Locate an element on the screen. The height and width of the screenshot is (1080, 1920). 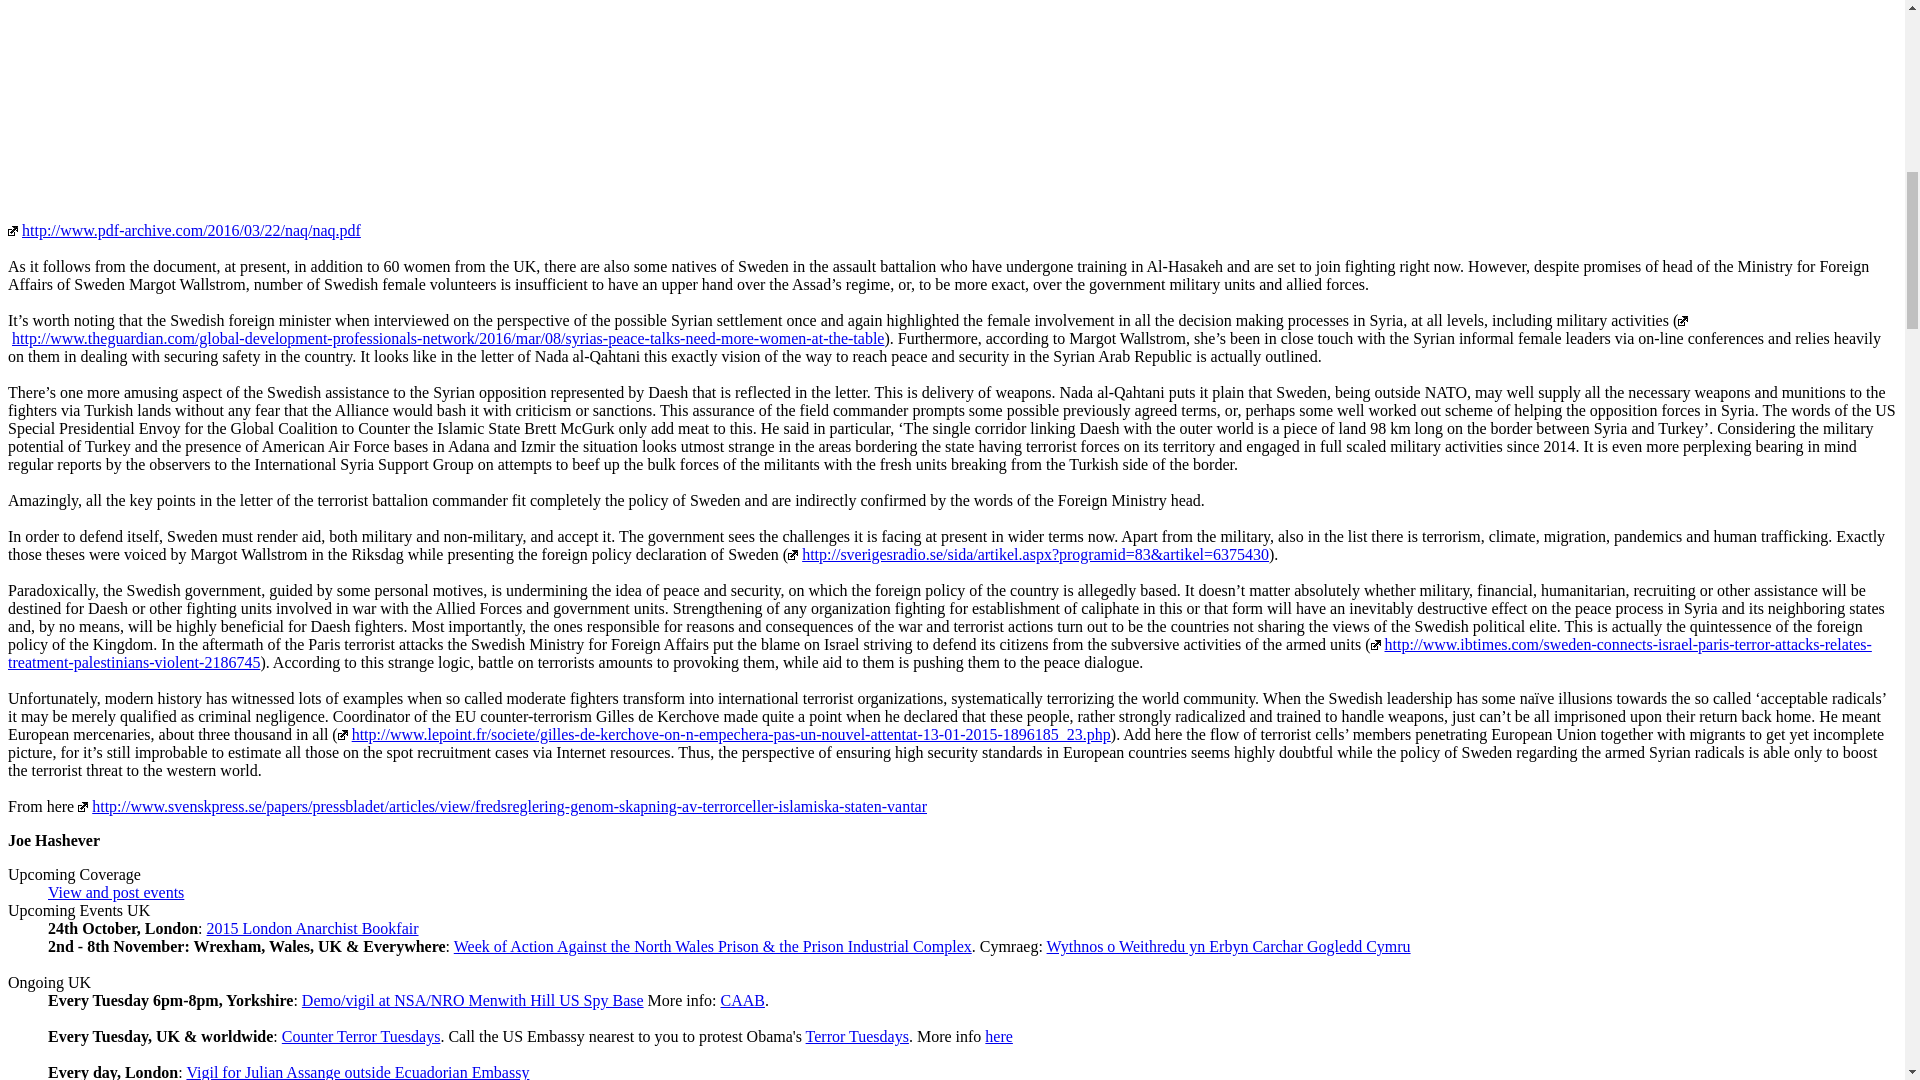
here is located at coordinates (998, 1036).